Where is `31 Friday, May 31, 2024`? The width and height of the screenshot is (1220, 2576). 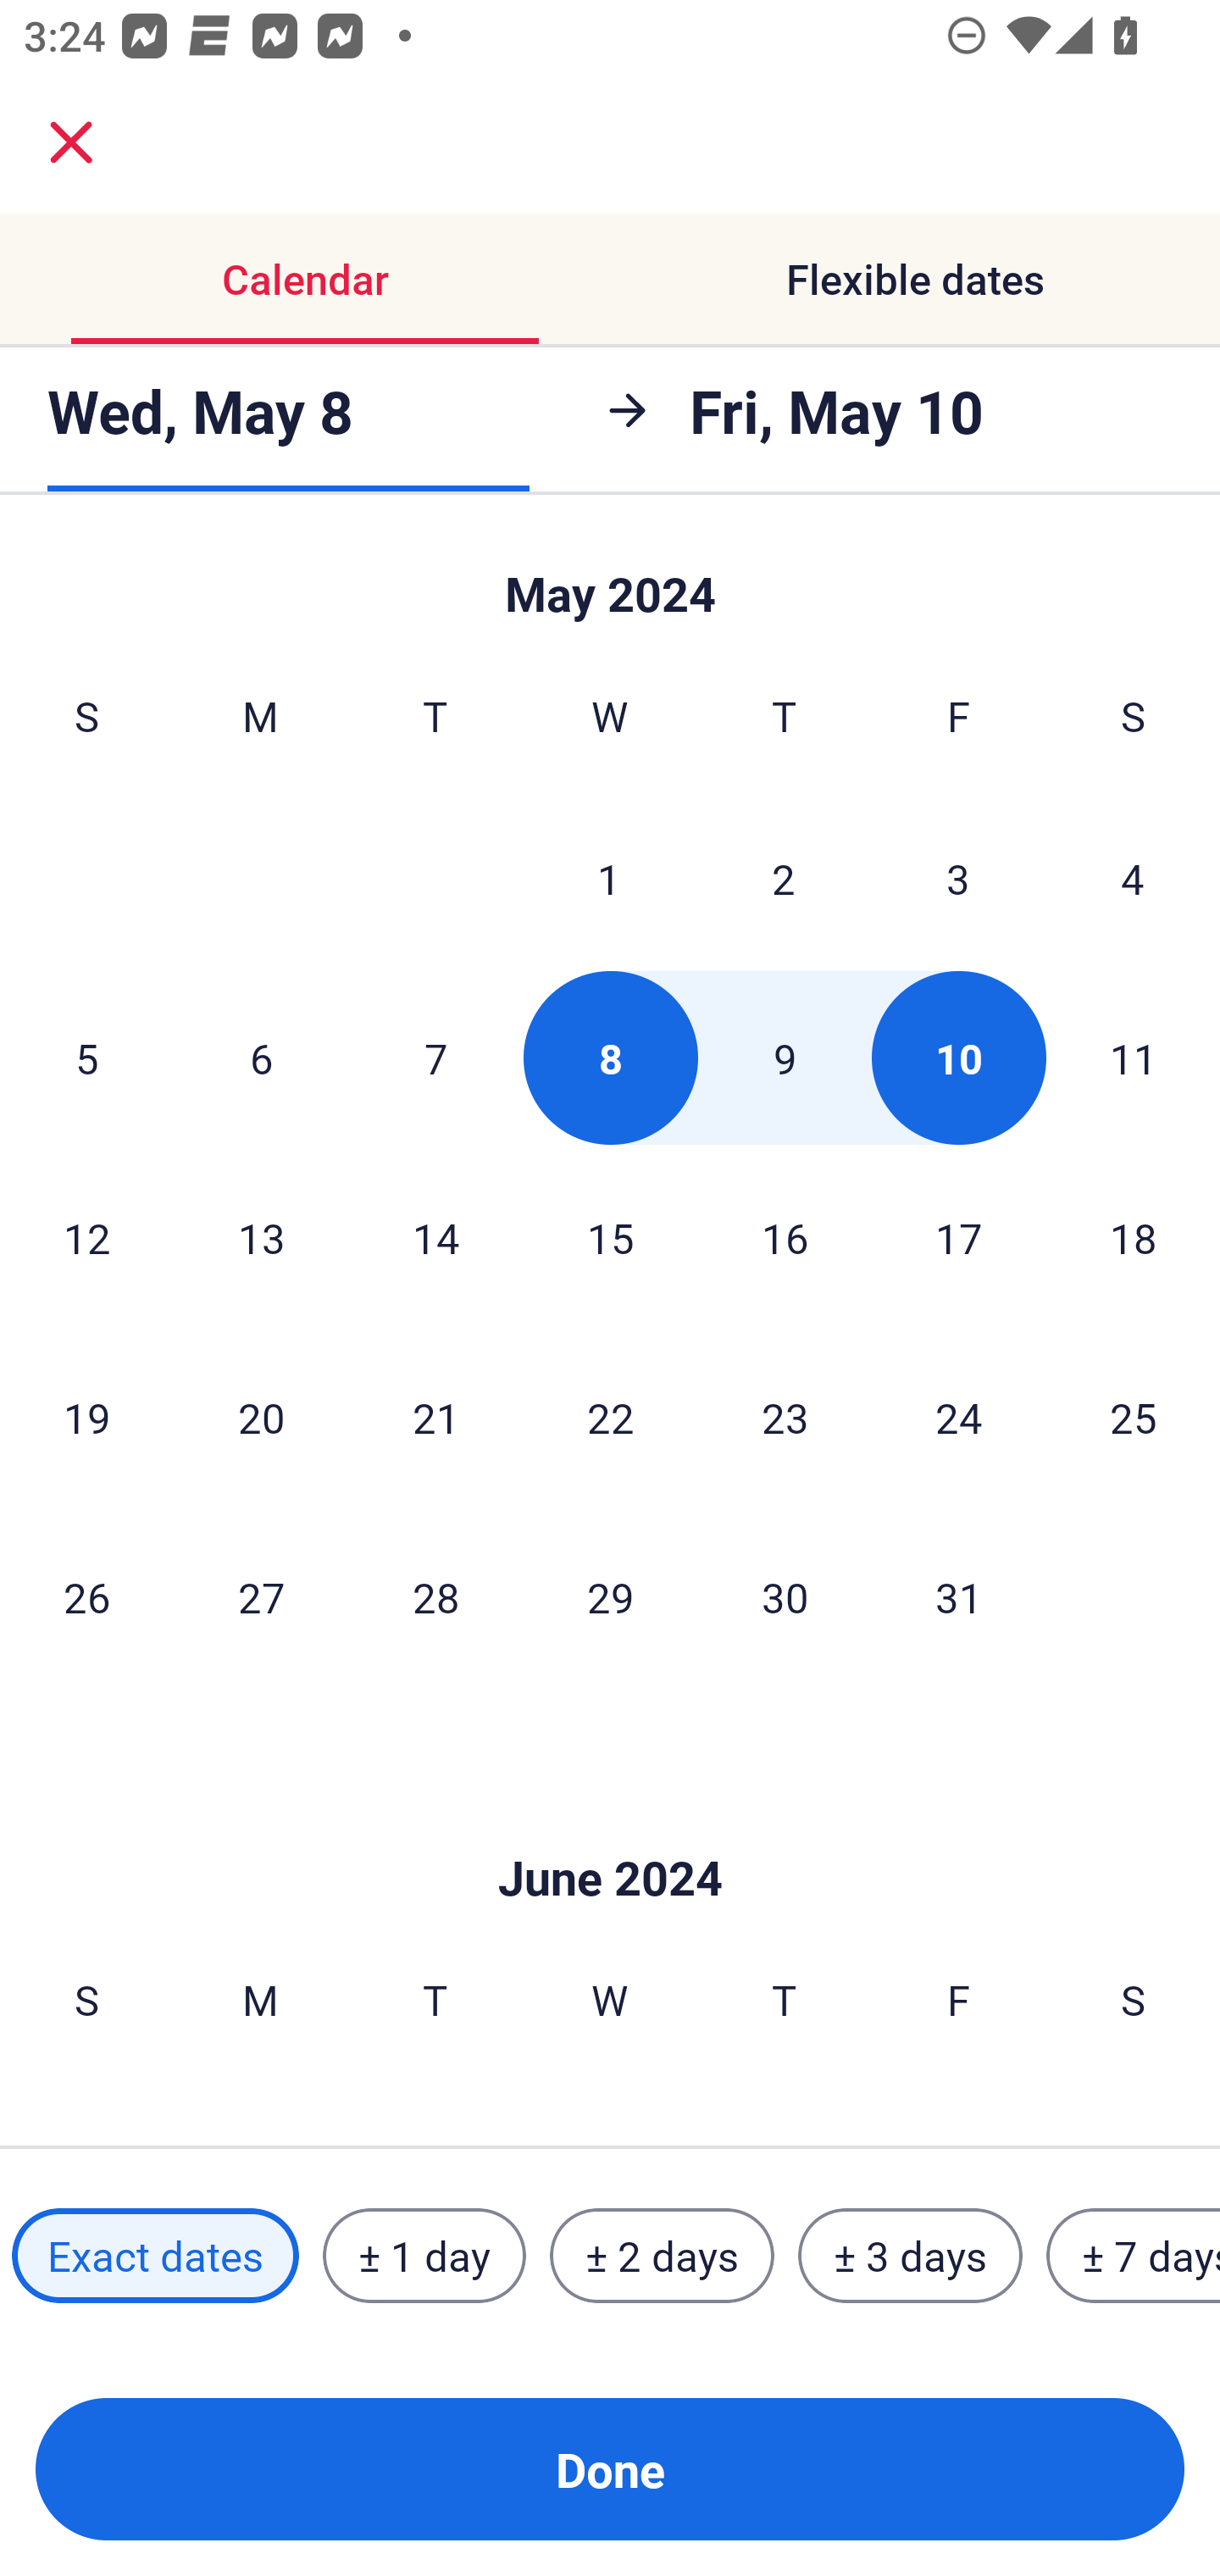 31 Friday, May 31, 2024 is located at coordinates (959, 1596).